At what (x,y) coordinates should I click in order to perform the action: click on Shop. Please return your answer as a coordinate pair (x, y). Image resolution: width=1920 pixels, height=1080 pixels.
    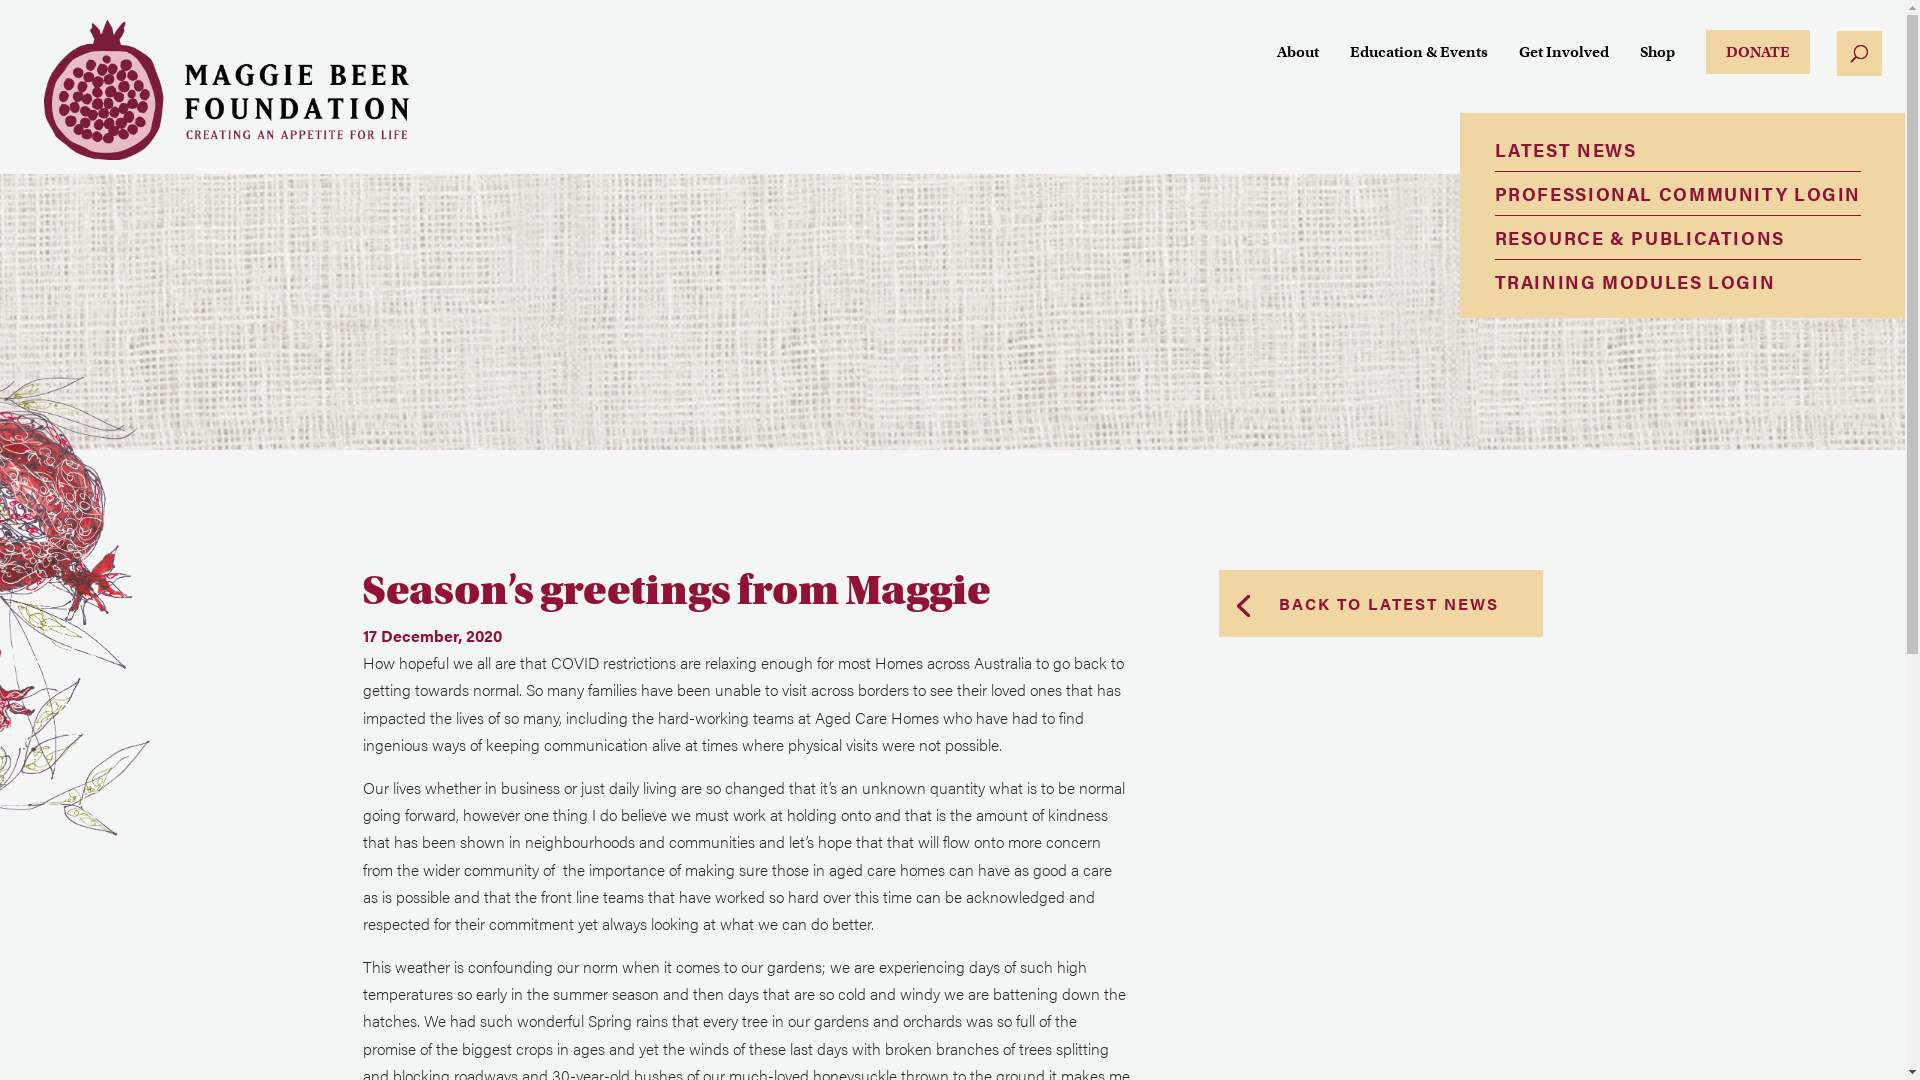
    Looking at the image, I should click on (1658, 70).